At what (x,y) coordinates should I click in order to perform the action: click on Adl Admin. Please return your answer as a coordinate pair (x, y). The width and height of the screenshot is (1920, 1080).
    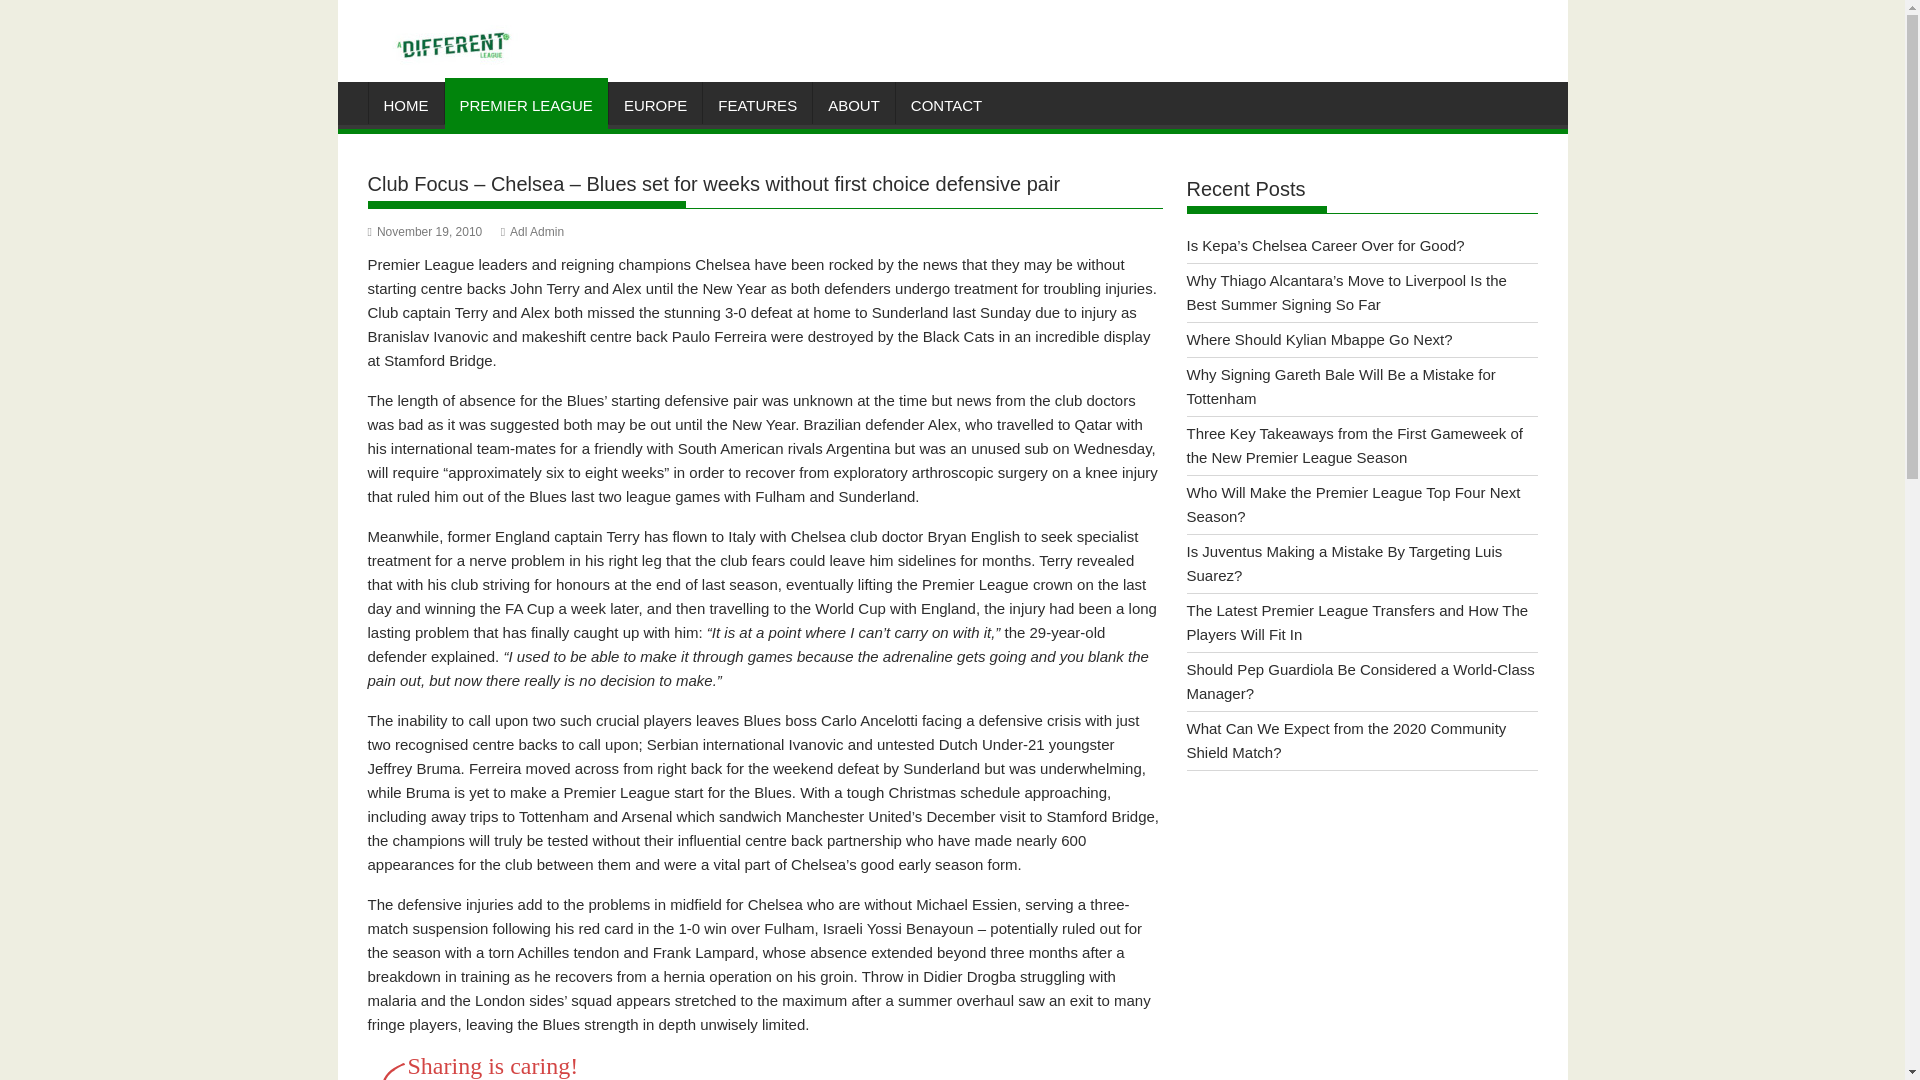
    Looking at the image, I should click on (532, 231).